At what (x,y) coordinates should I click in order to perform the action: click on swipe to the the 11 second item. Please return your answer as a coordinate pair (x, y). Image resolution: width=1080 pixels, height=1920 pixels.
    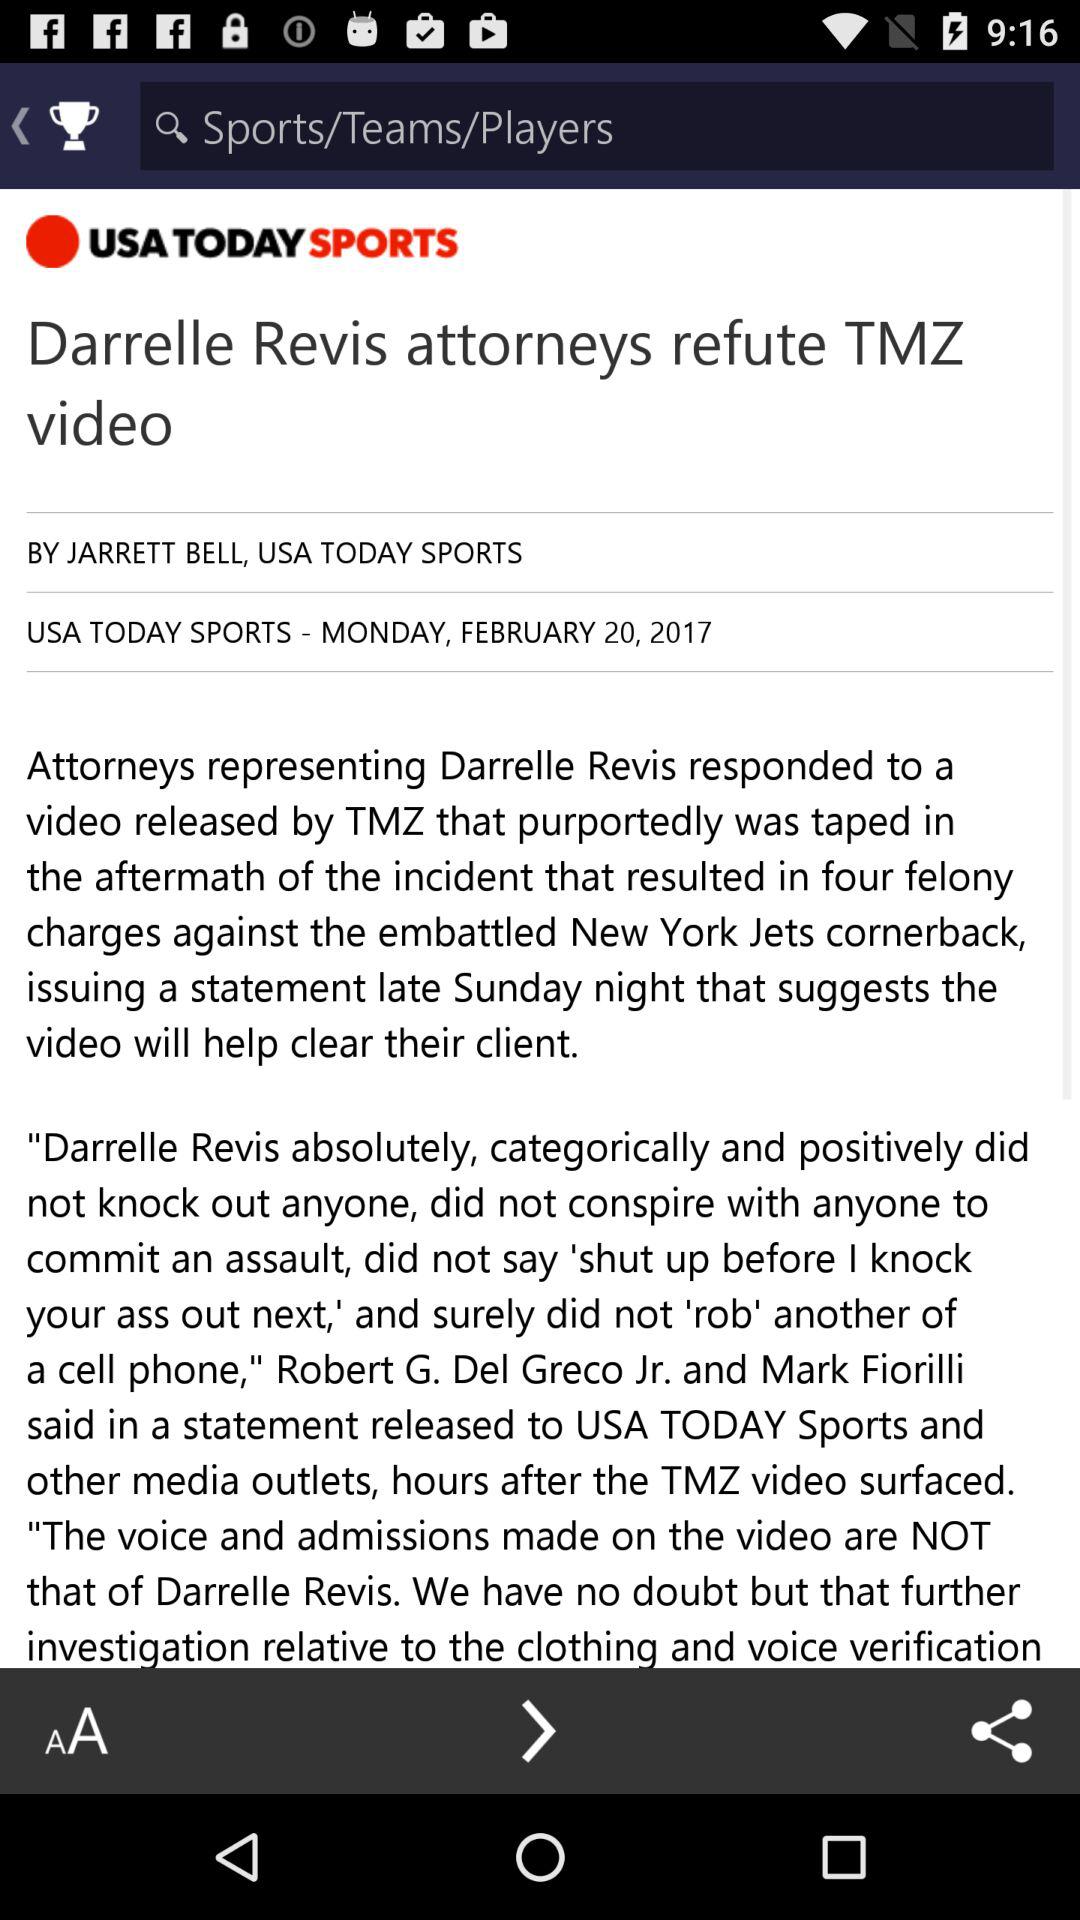
    Looking at the image, I should click on (540, 1787).